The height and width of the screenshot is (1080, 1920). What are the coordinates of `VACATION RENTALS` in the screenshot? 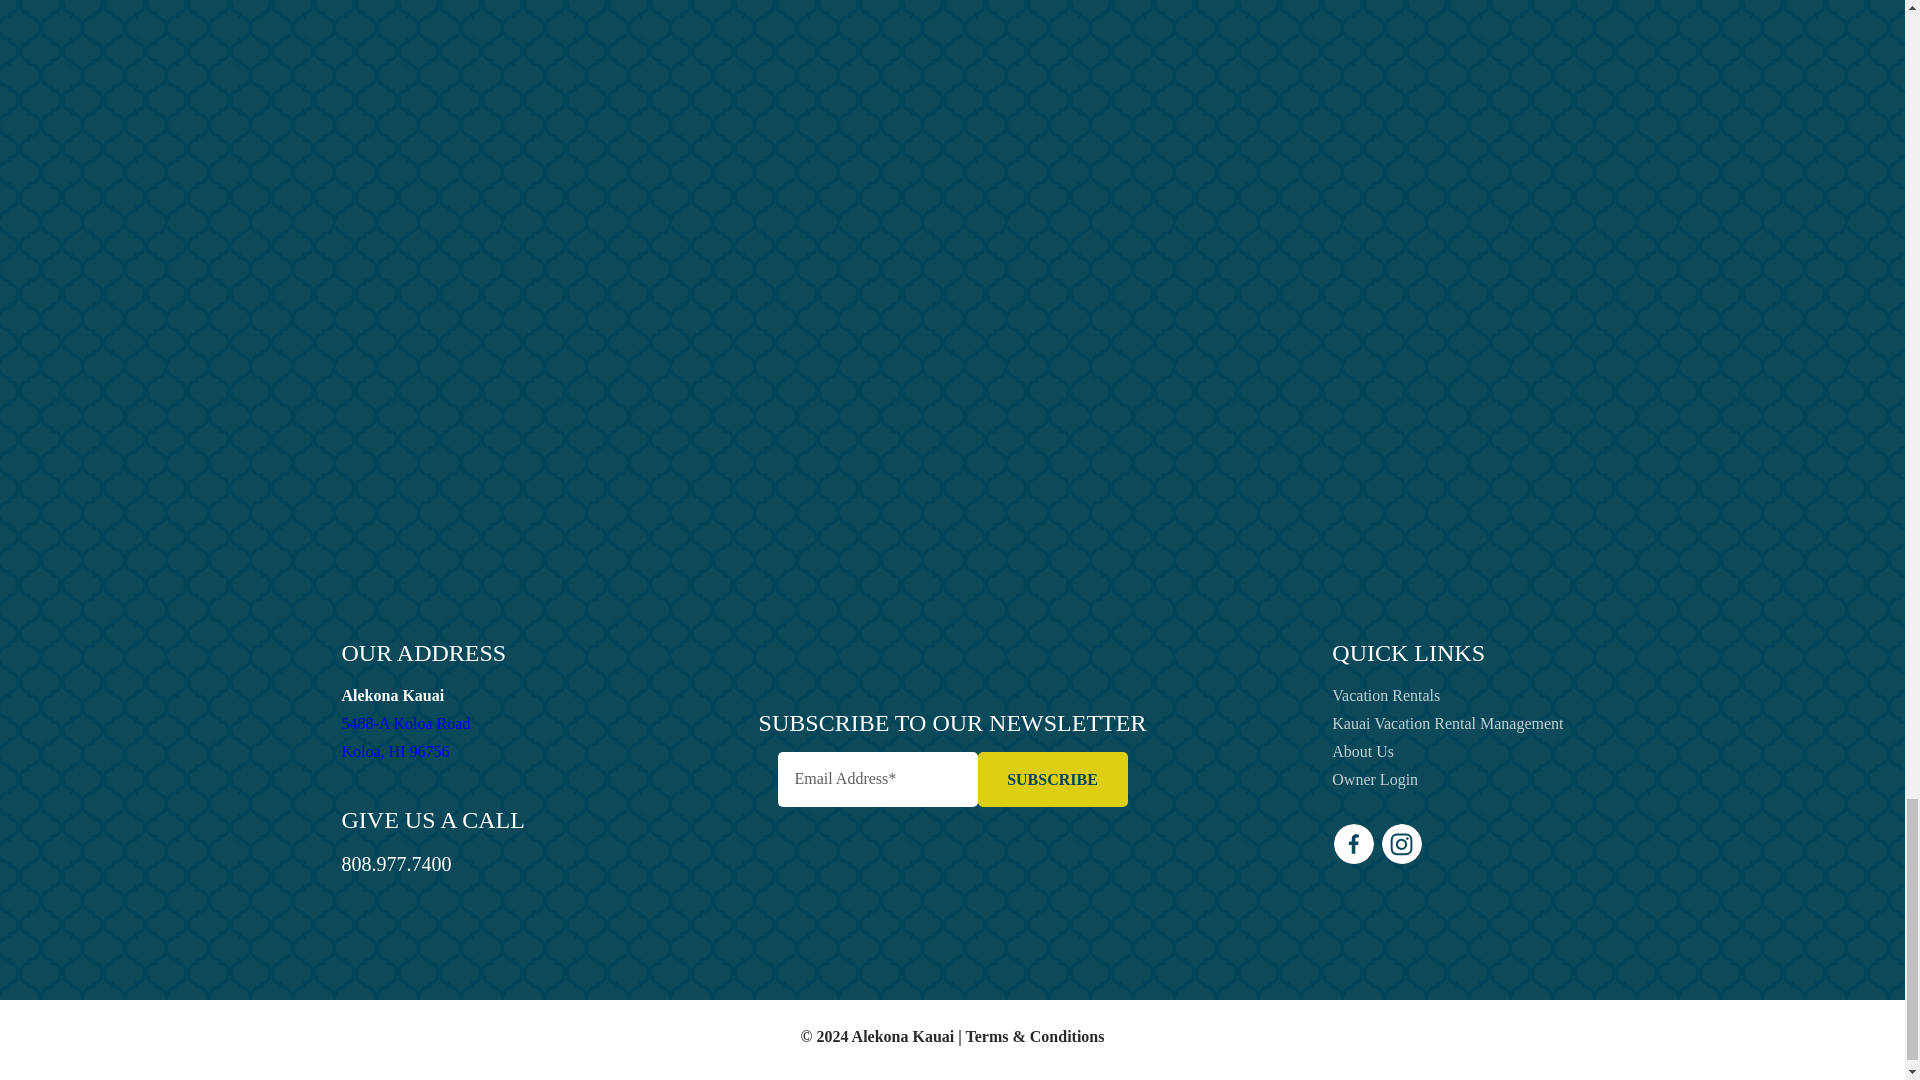 It's located at (1246, 376).